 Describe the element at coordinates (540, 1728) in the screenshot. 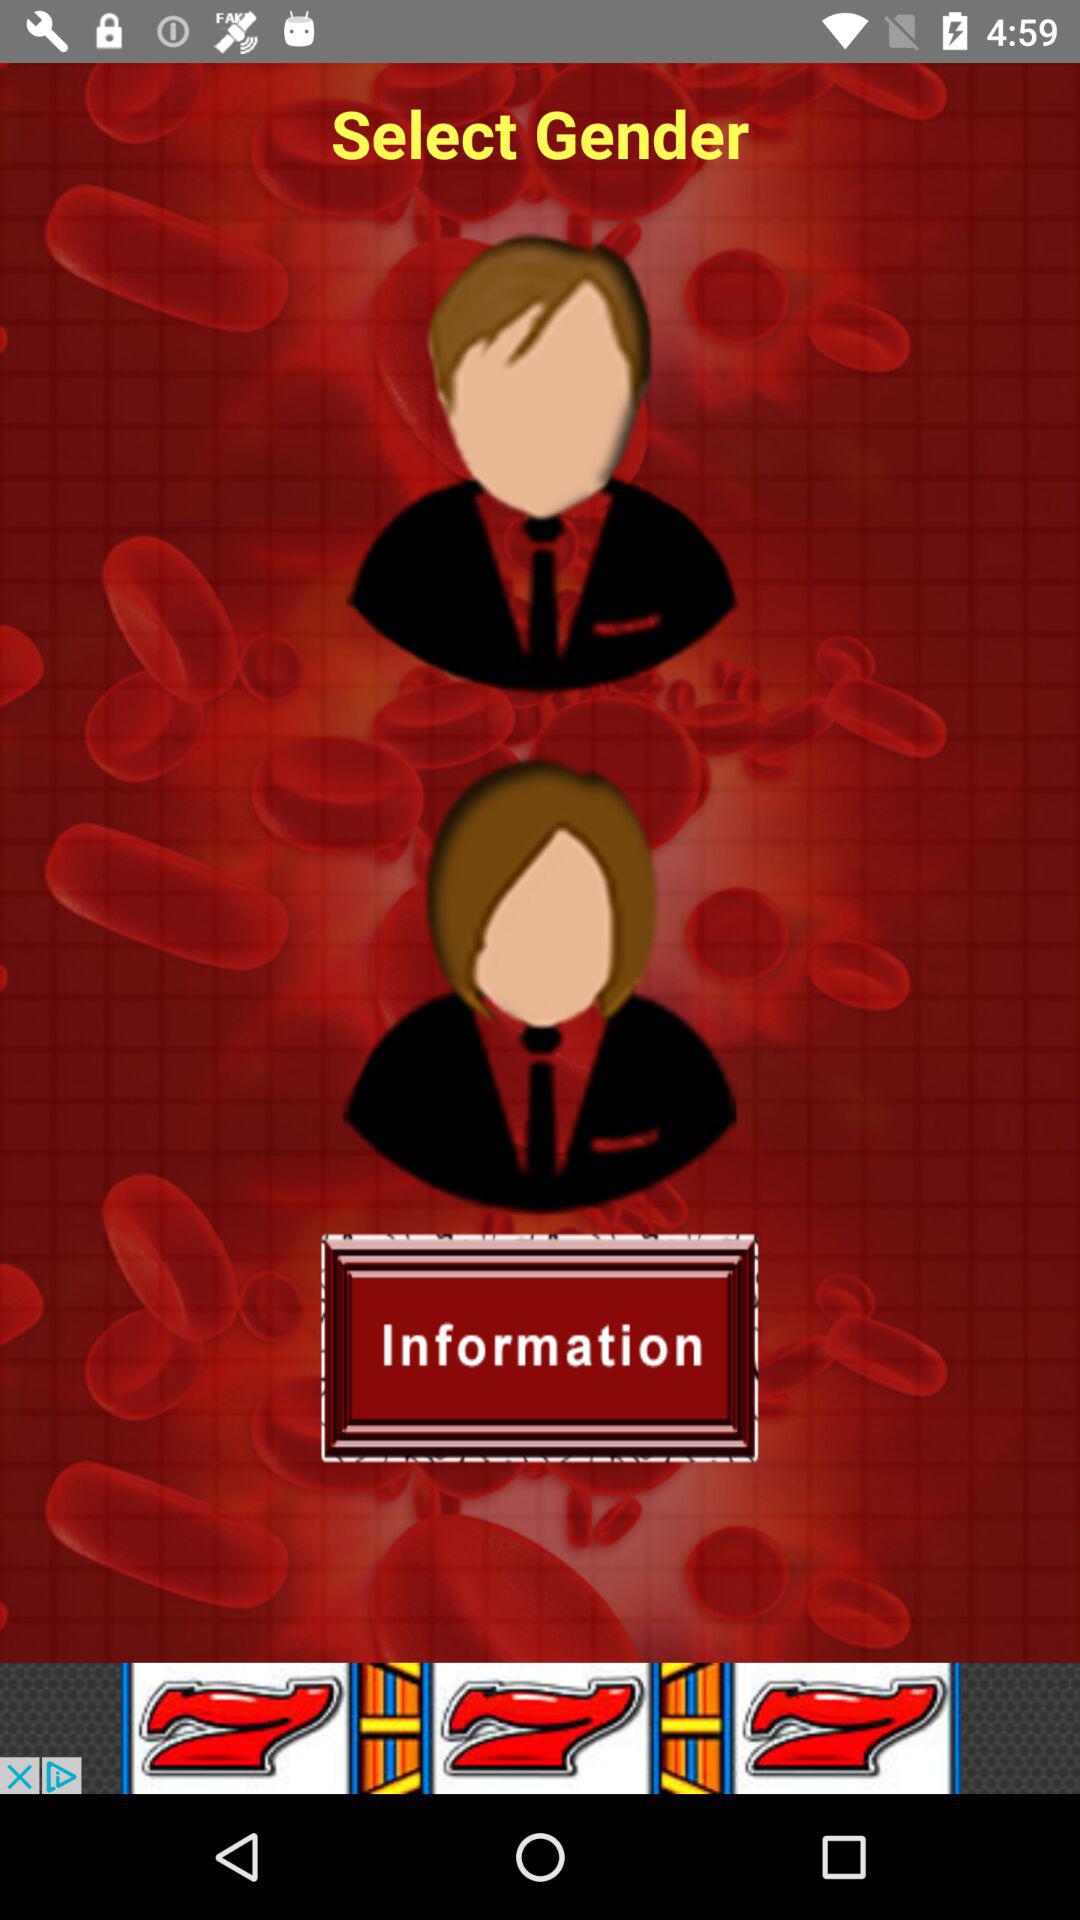

I see `go to a suspicious lottery website` at that location.